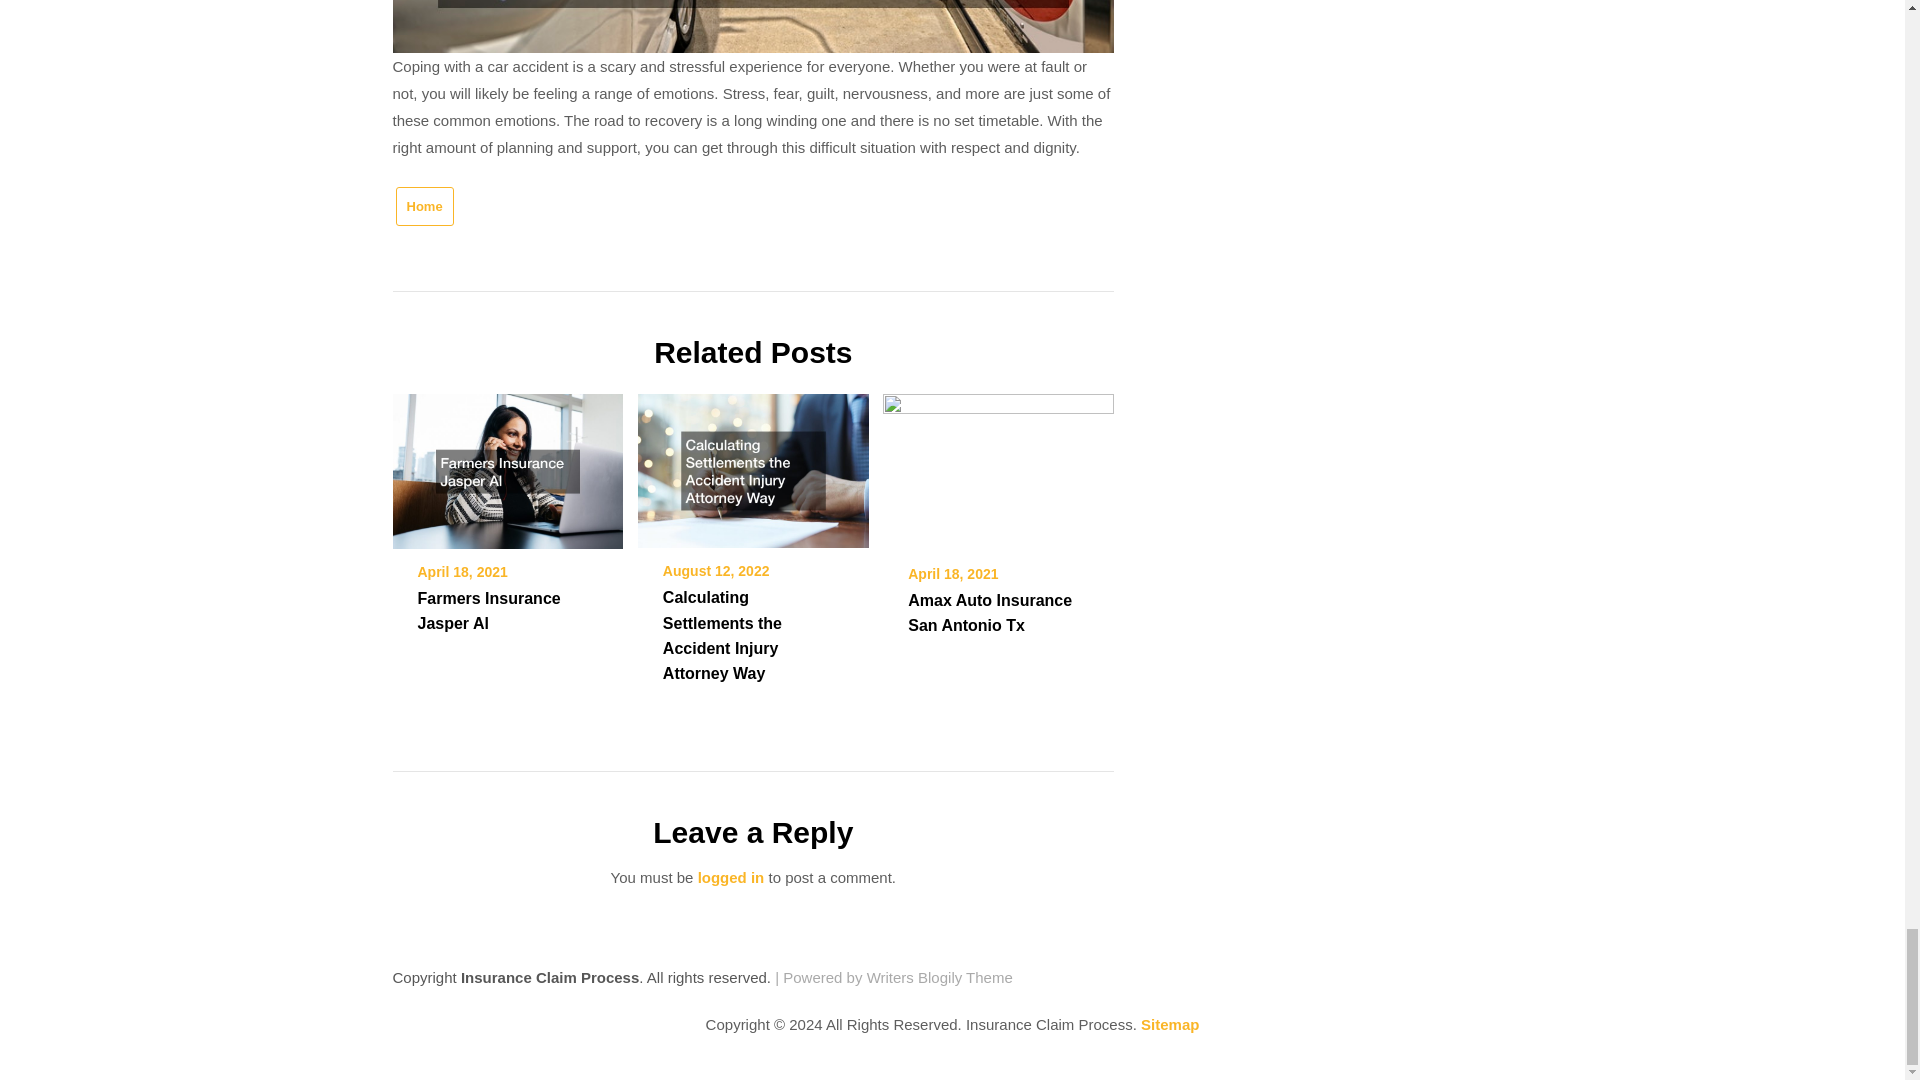 This screenshot has height=1080, width=1920. Describe the element at coordinates (424, 206) in the screenshot. I see `Home` at that location.